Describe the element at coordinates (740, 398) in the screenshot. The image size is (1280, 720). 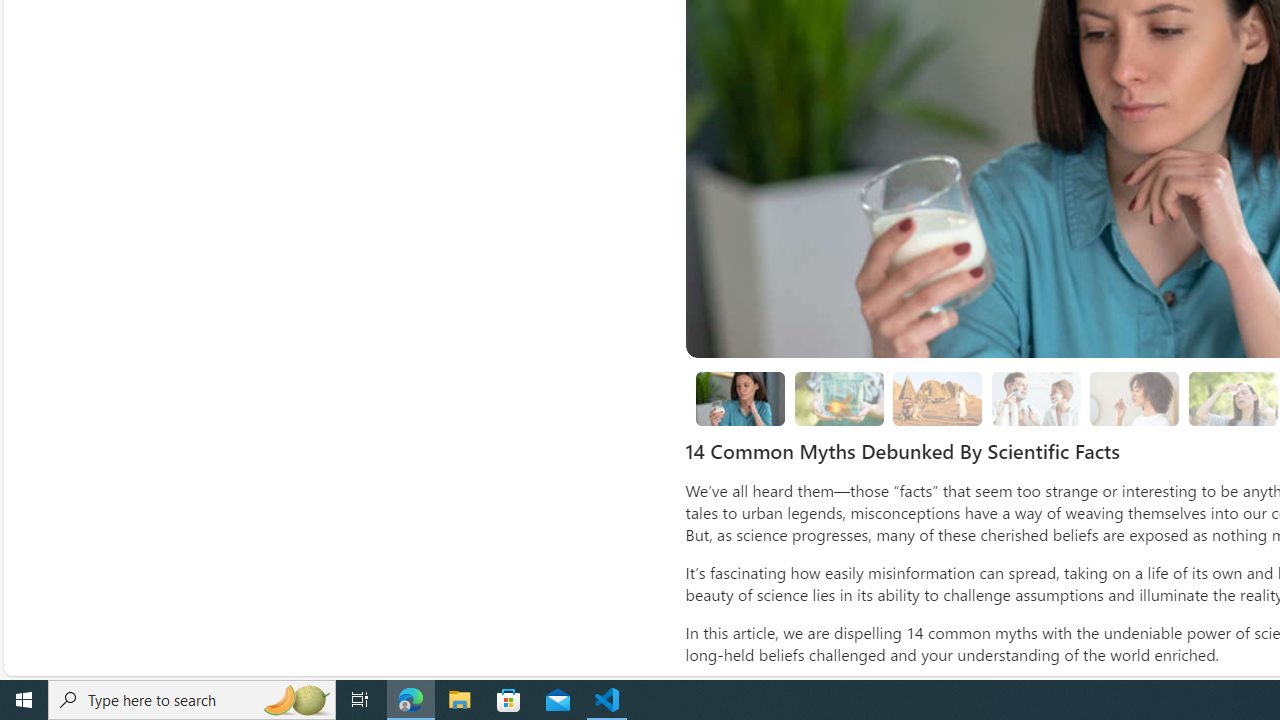
I see `14 Common Myths Debunked By Scientific Facts` at that location.